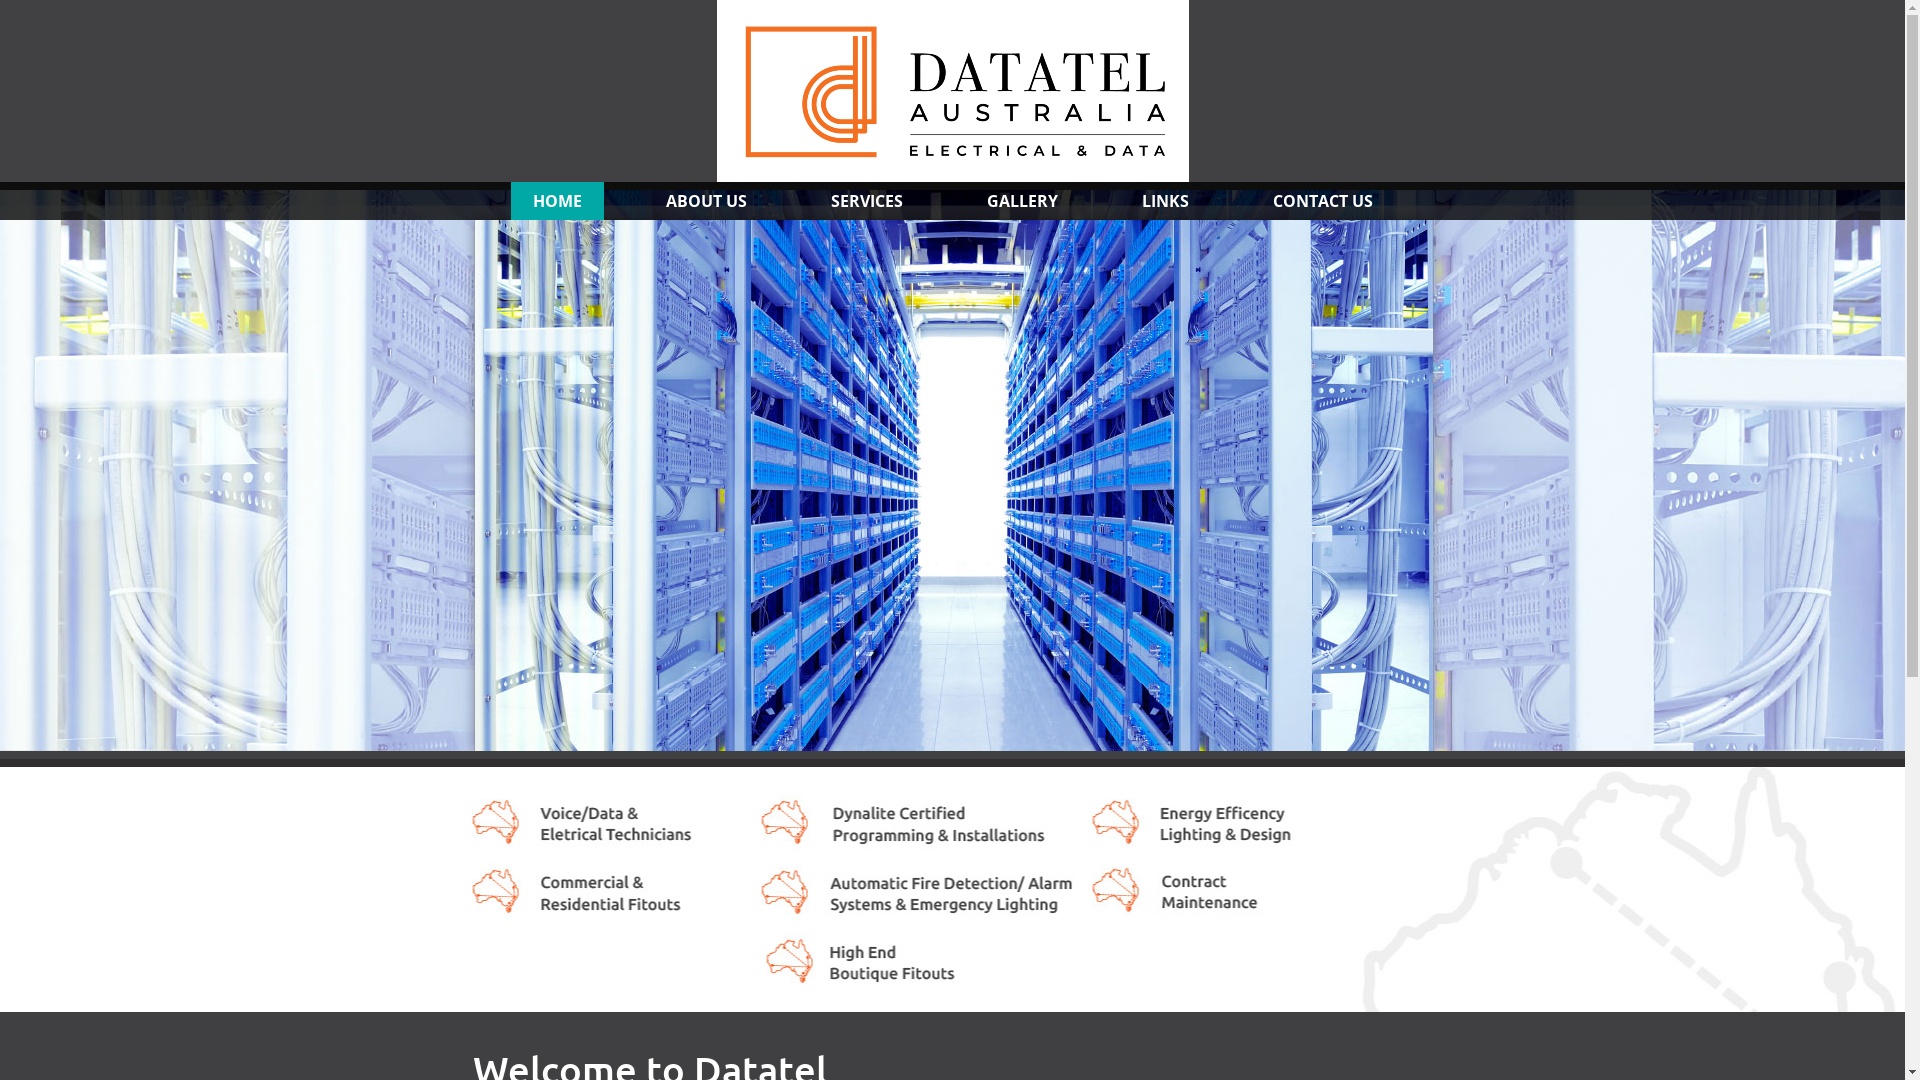 The height and width of the screenshot is (1080, 1920). I want to click on SERVICES, so click(866, 201).